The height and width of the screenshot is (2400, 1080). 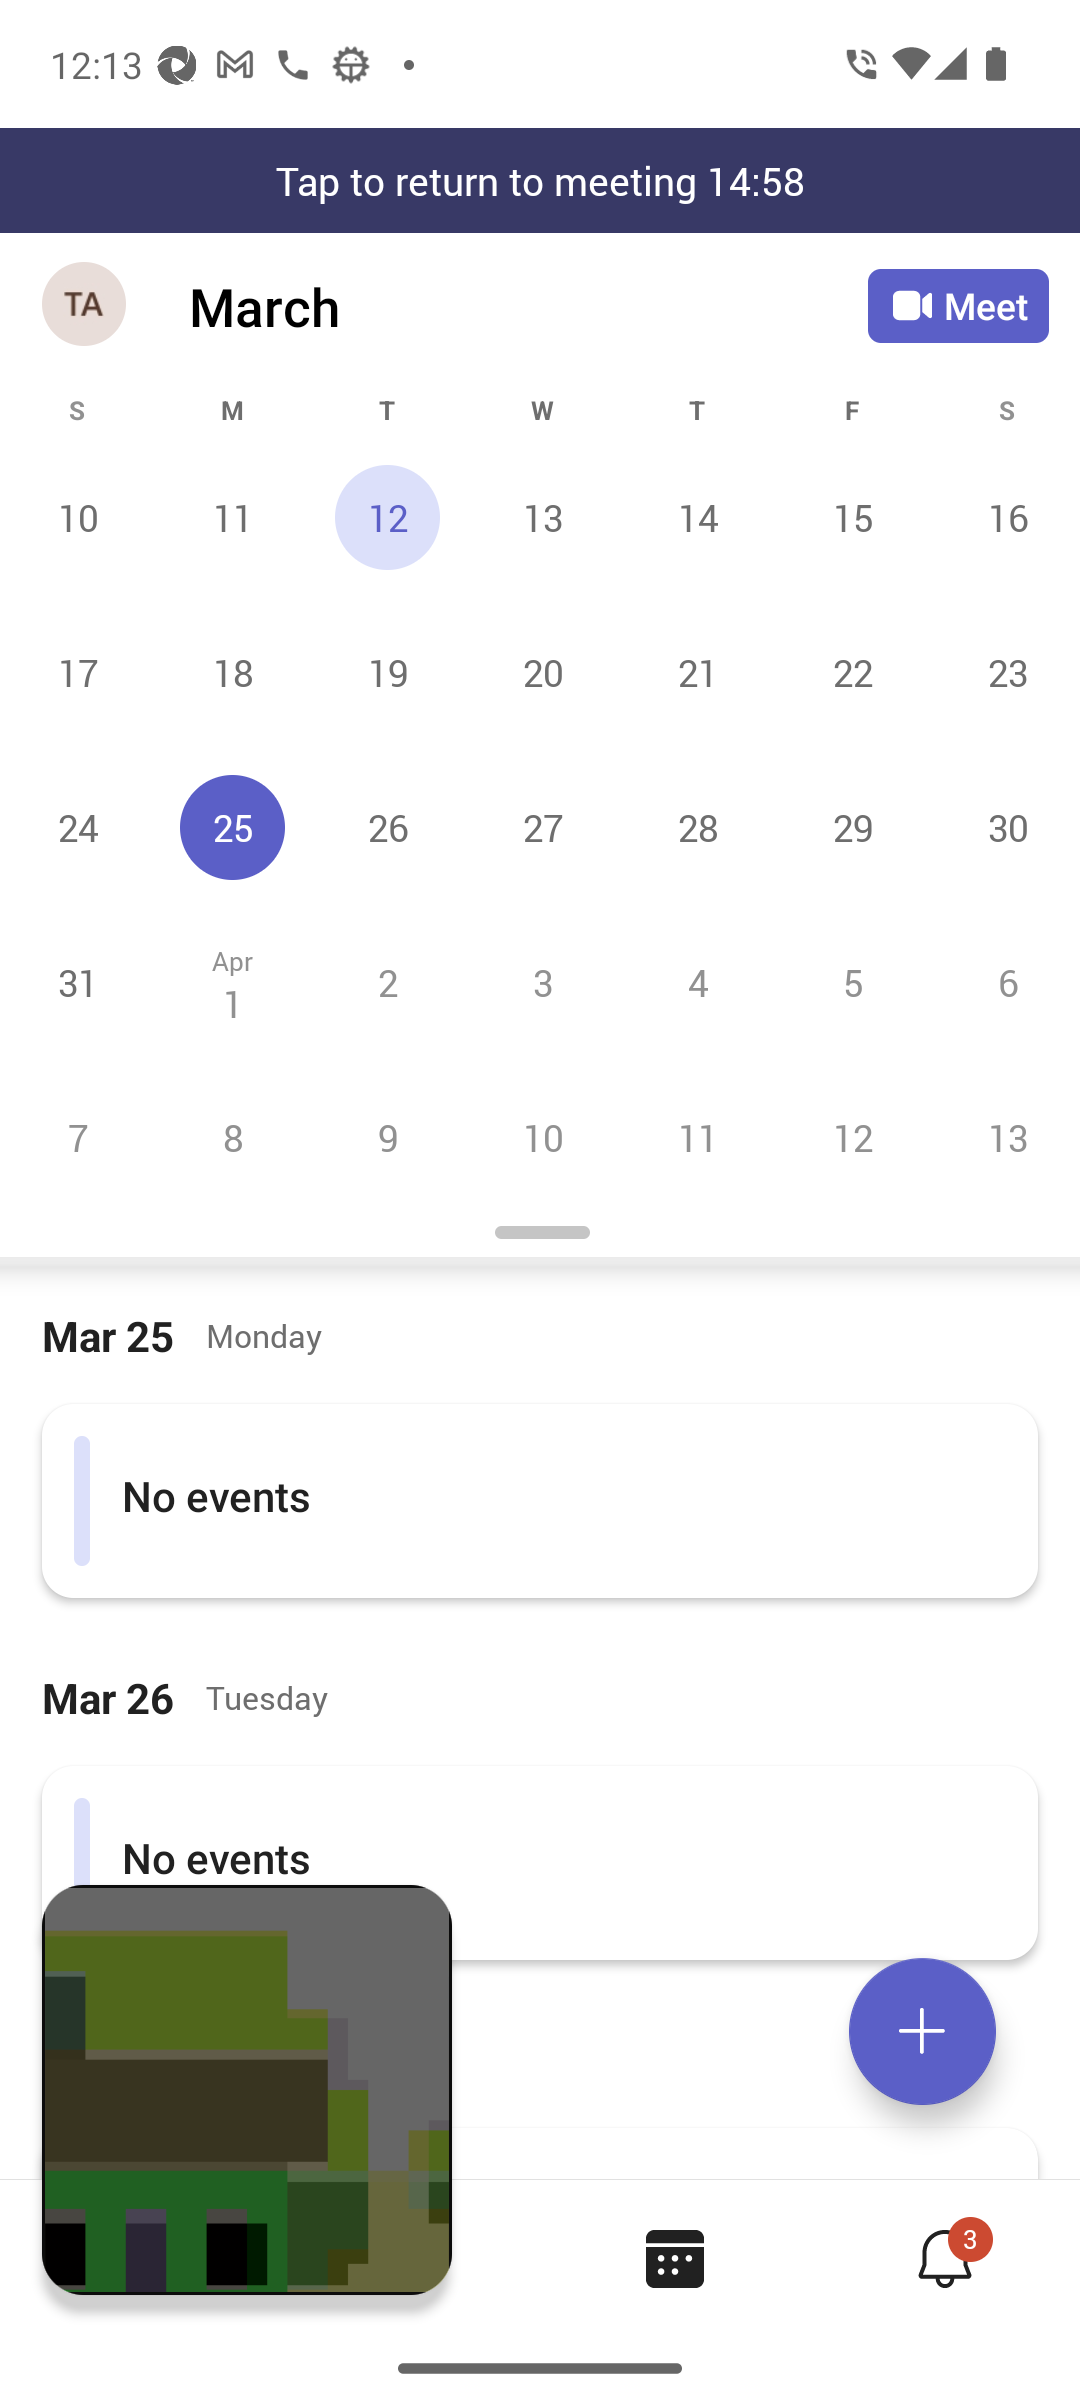 What do you see at coordinates (697, 517) in the screenshot?
I see `Thursday, March 14 14` at bounding box center [697, 517].